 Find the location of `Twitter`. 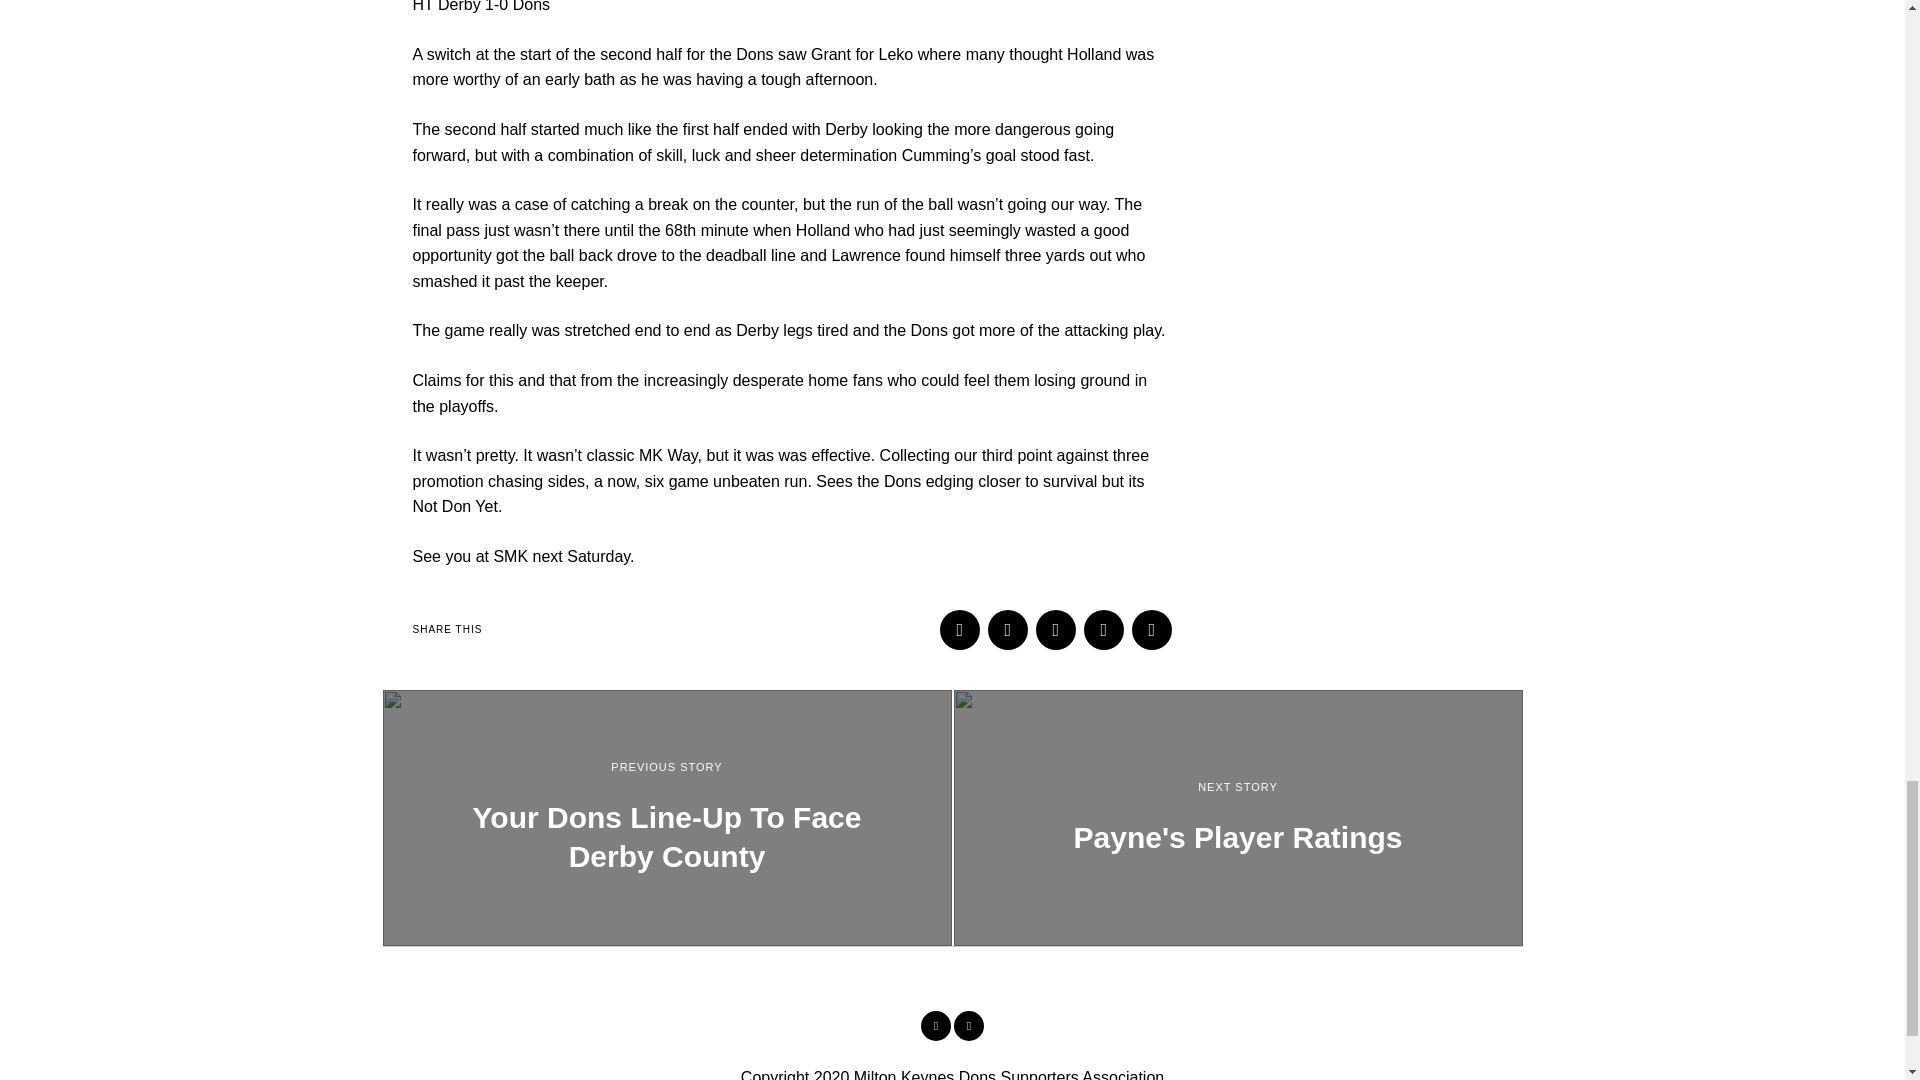

Twitter is located at coordinates (1056, 630).